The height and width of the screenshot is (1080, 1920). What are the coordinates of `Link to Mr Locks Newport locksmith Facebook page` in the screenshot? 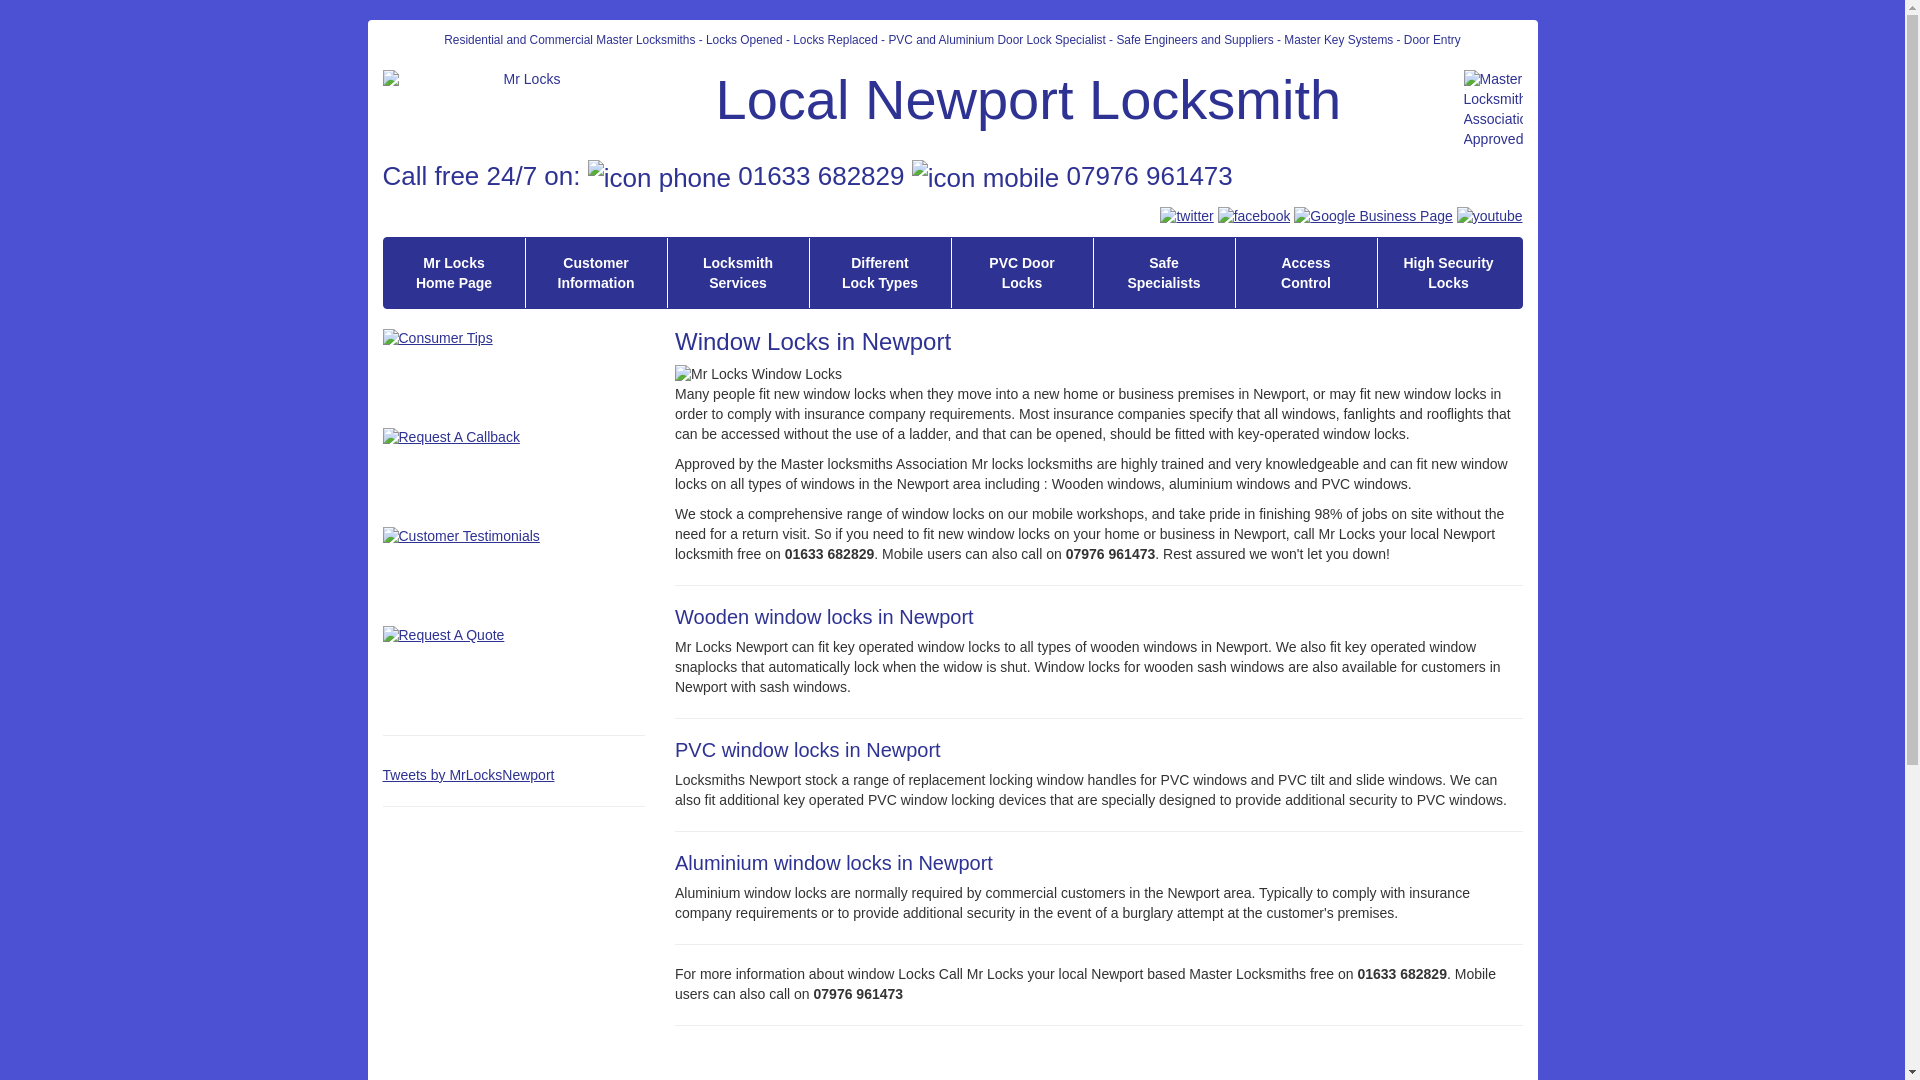 It's located at (454, 272).